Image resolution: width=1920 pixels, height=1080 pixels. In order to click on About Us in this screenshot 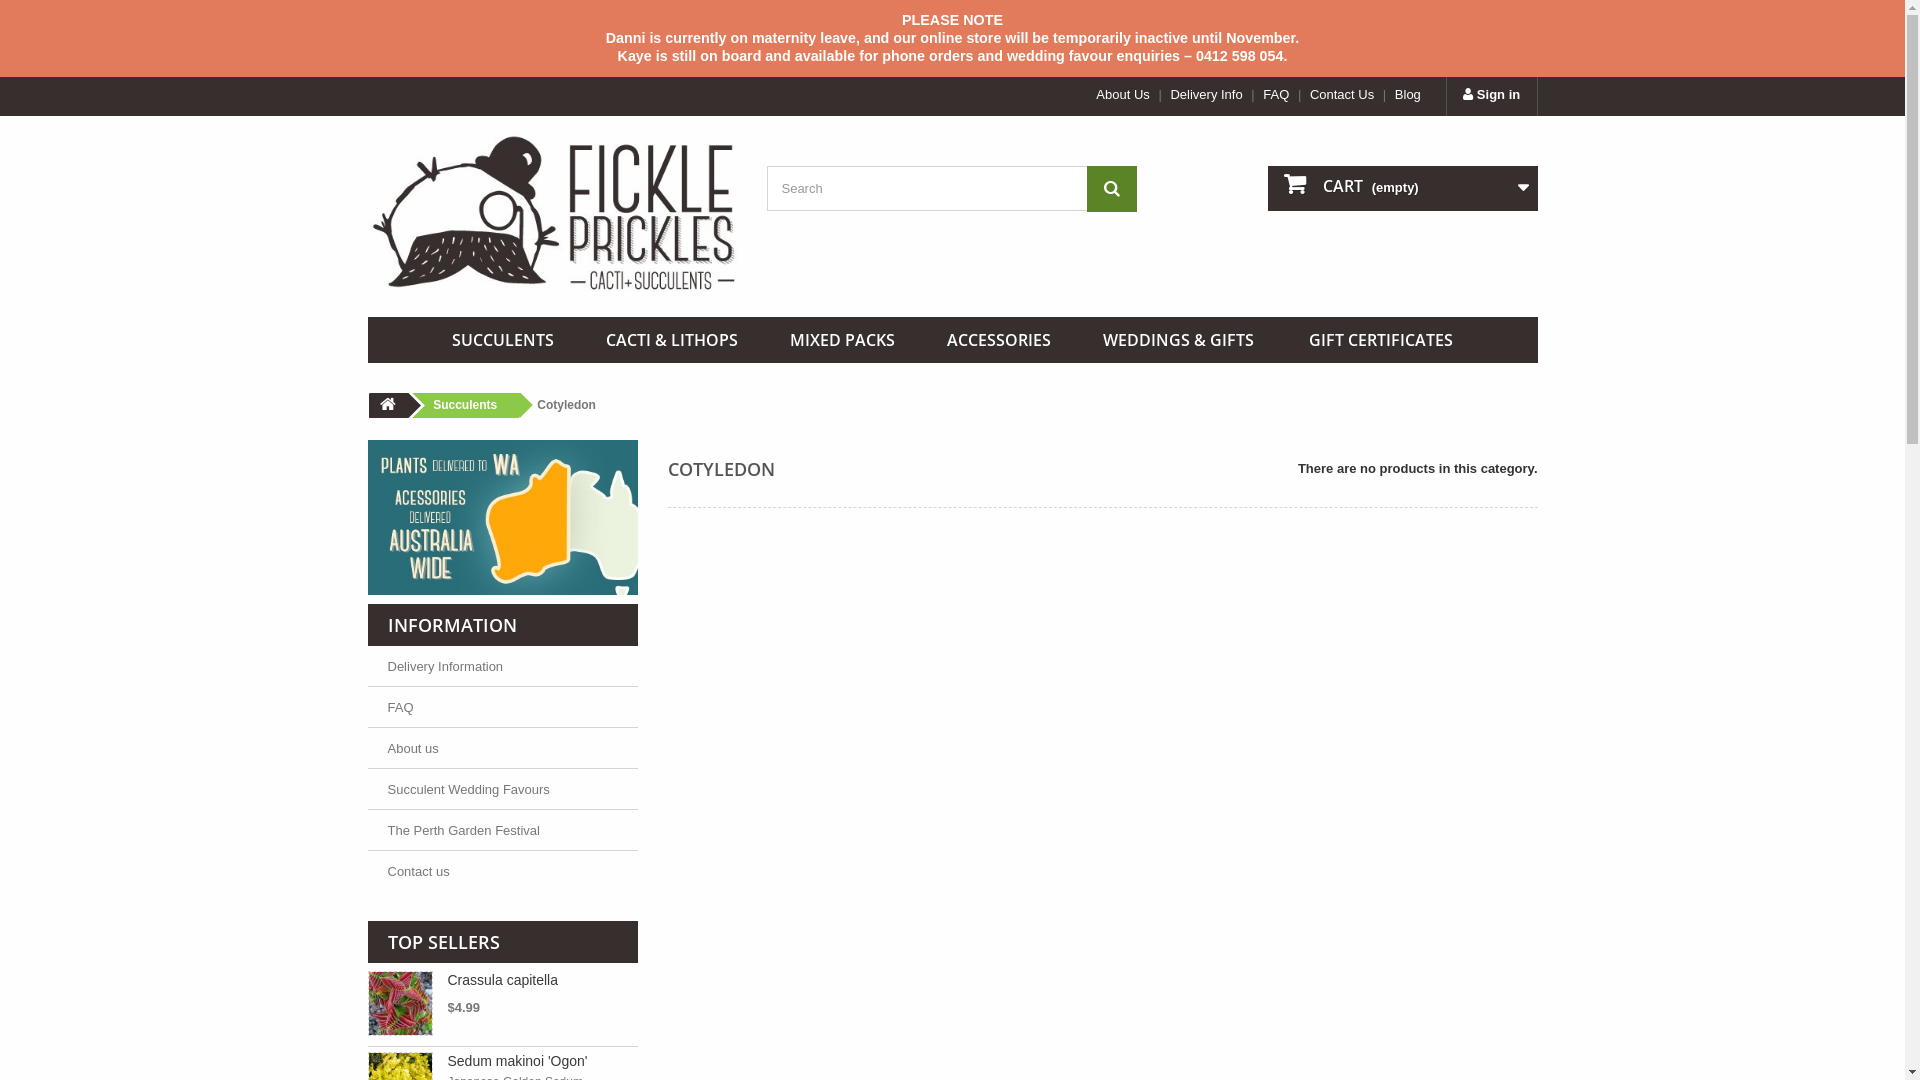, I will do `click(1122, 94)`.